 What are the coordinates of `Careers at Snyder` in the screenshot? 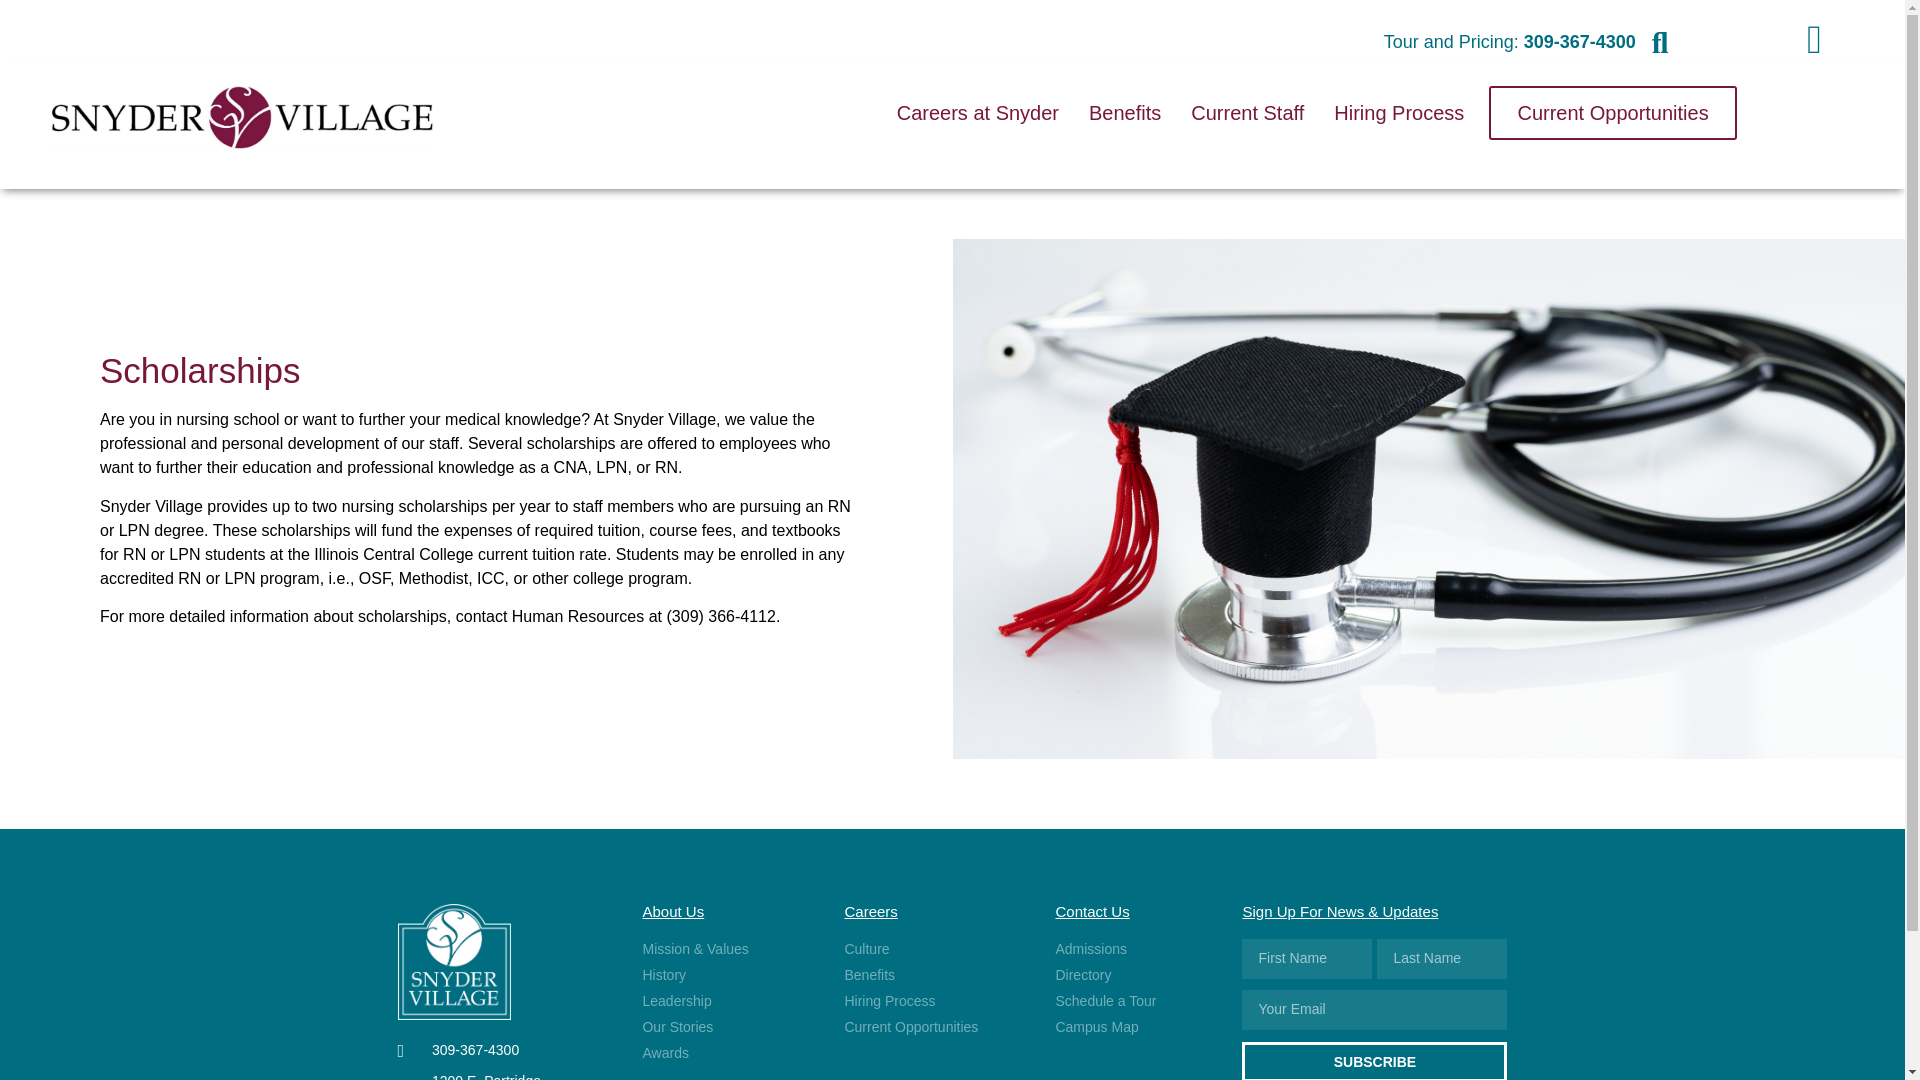 It's located at (978, 113).